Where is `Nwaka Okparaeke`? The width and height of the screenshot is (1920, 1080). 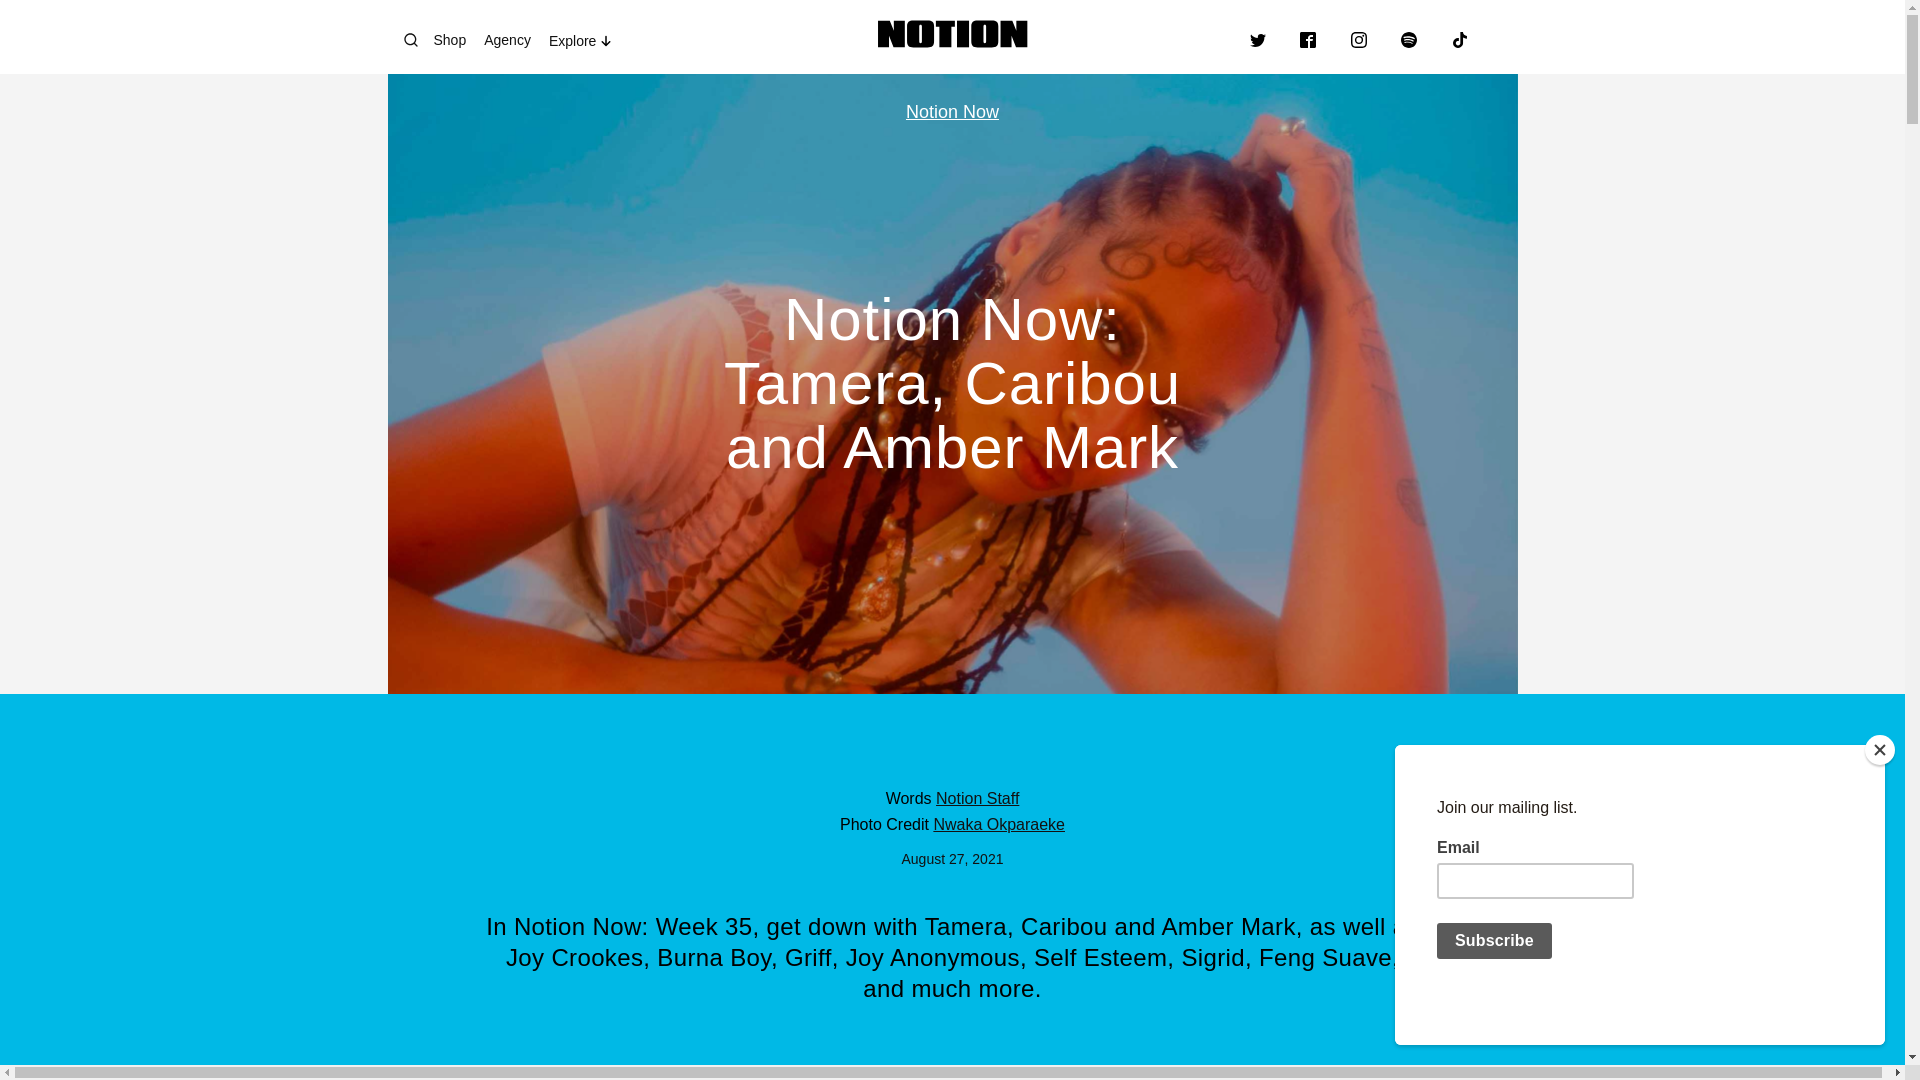 Nwaka Okparaeke is located at coordinates (999, 824).